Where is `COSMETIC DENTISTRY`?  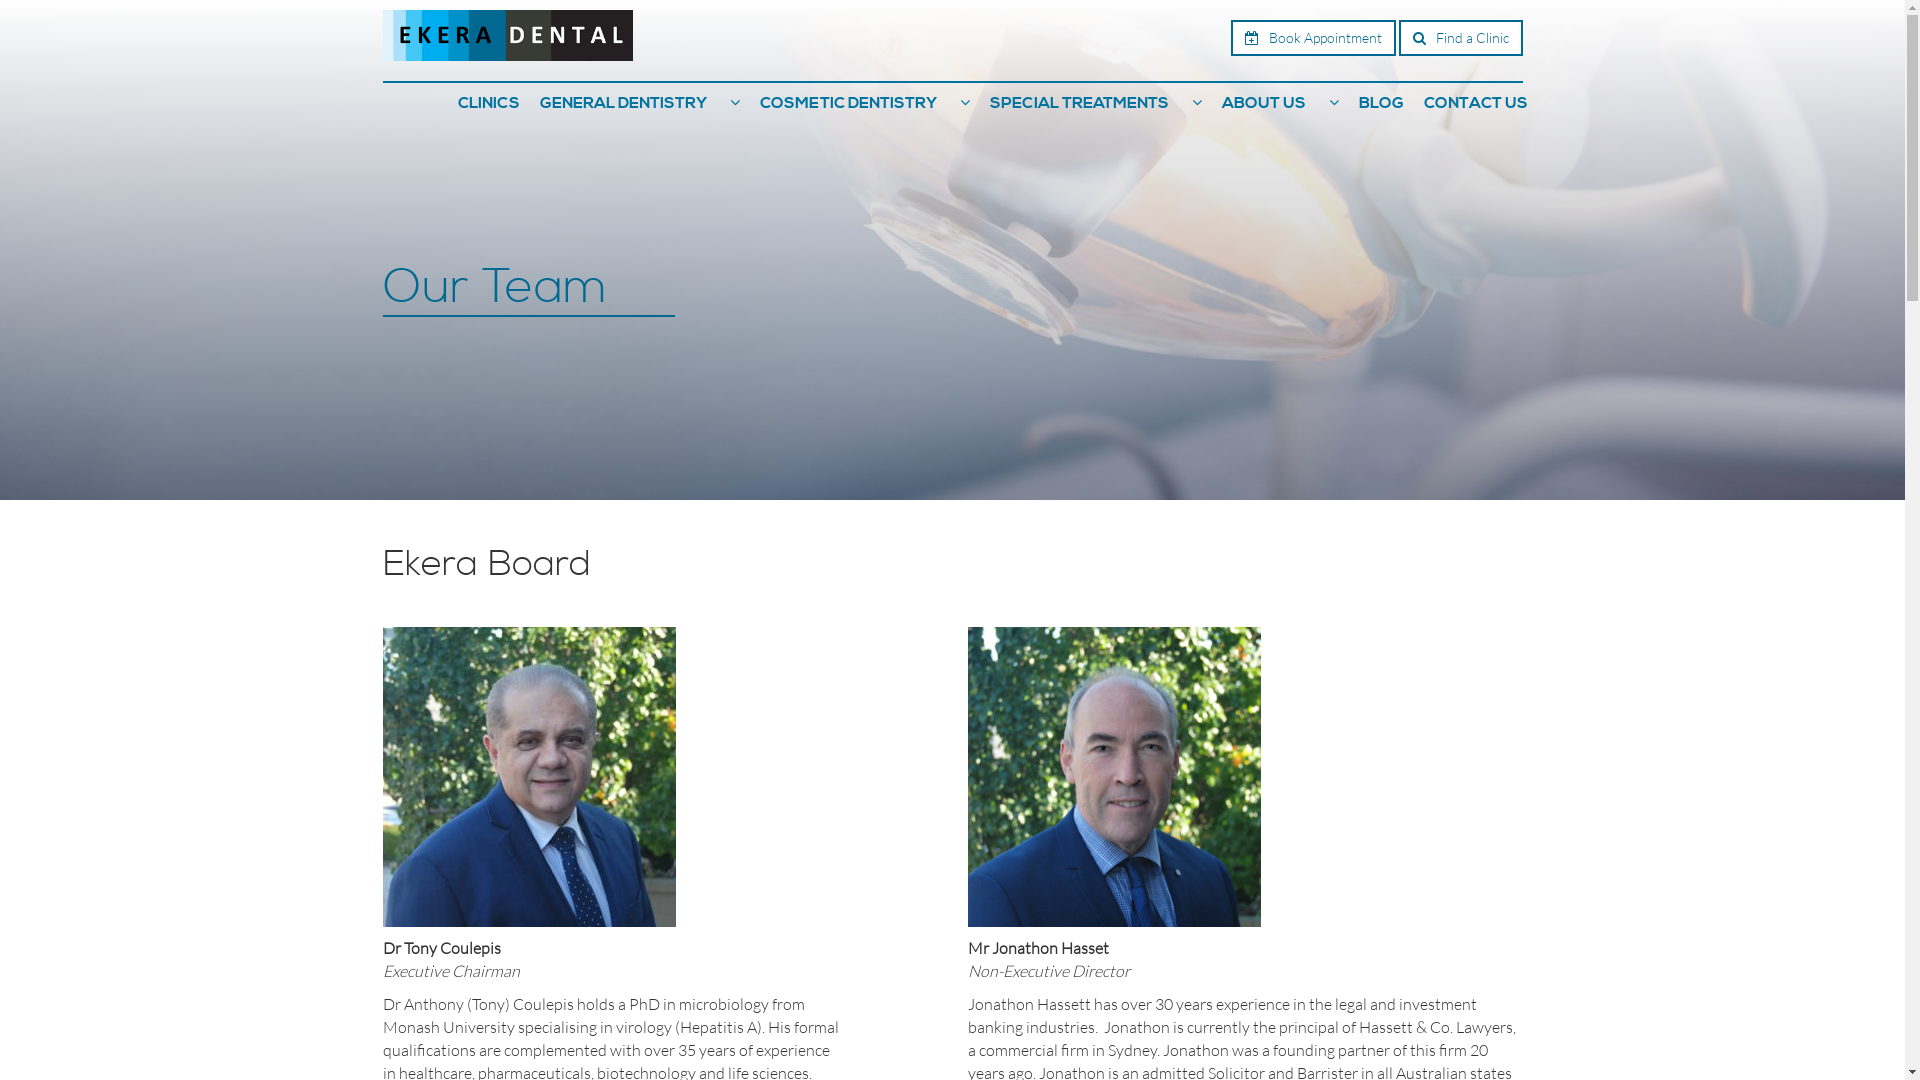
COSMETIC DENTISTRY is located at coordinates (848, 103).